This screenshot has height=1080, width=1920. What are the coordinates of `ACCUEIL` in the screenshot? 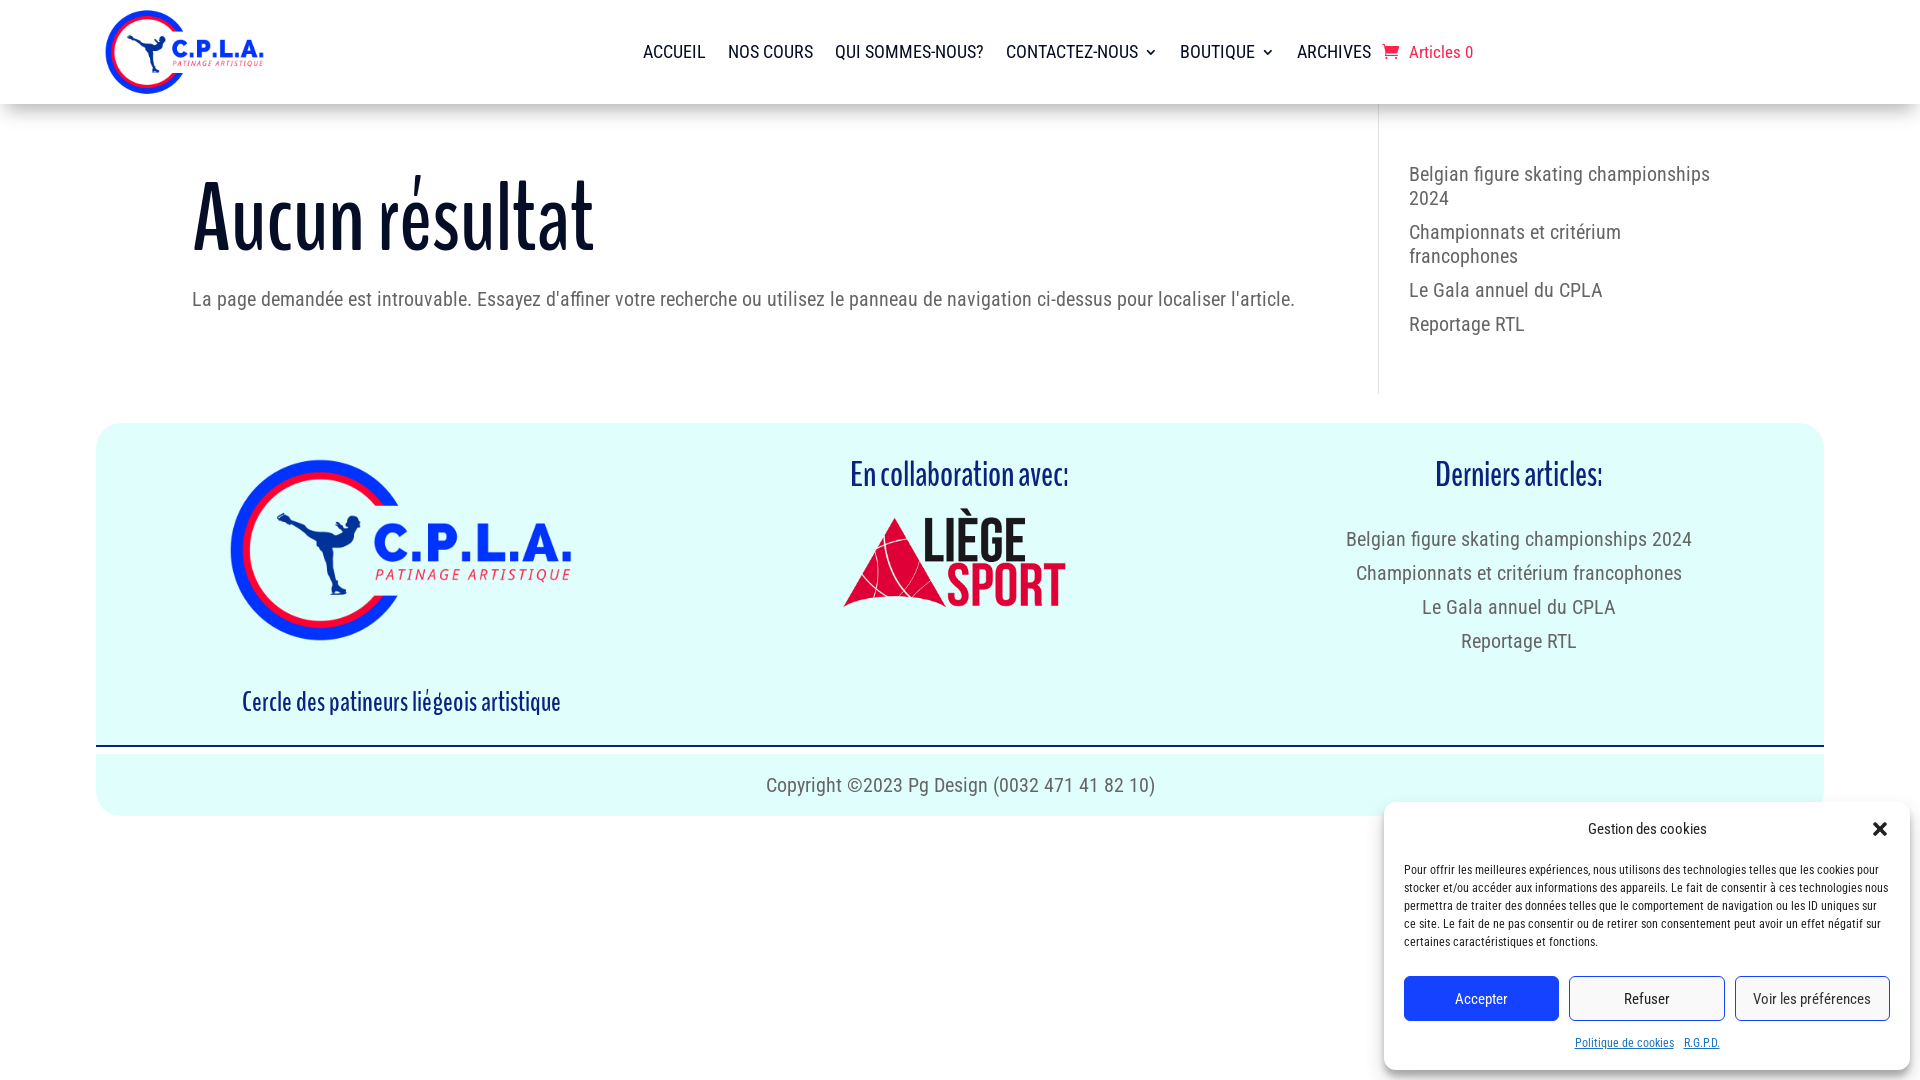 It's located at (674, 52).